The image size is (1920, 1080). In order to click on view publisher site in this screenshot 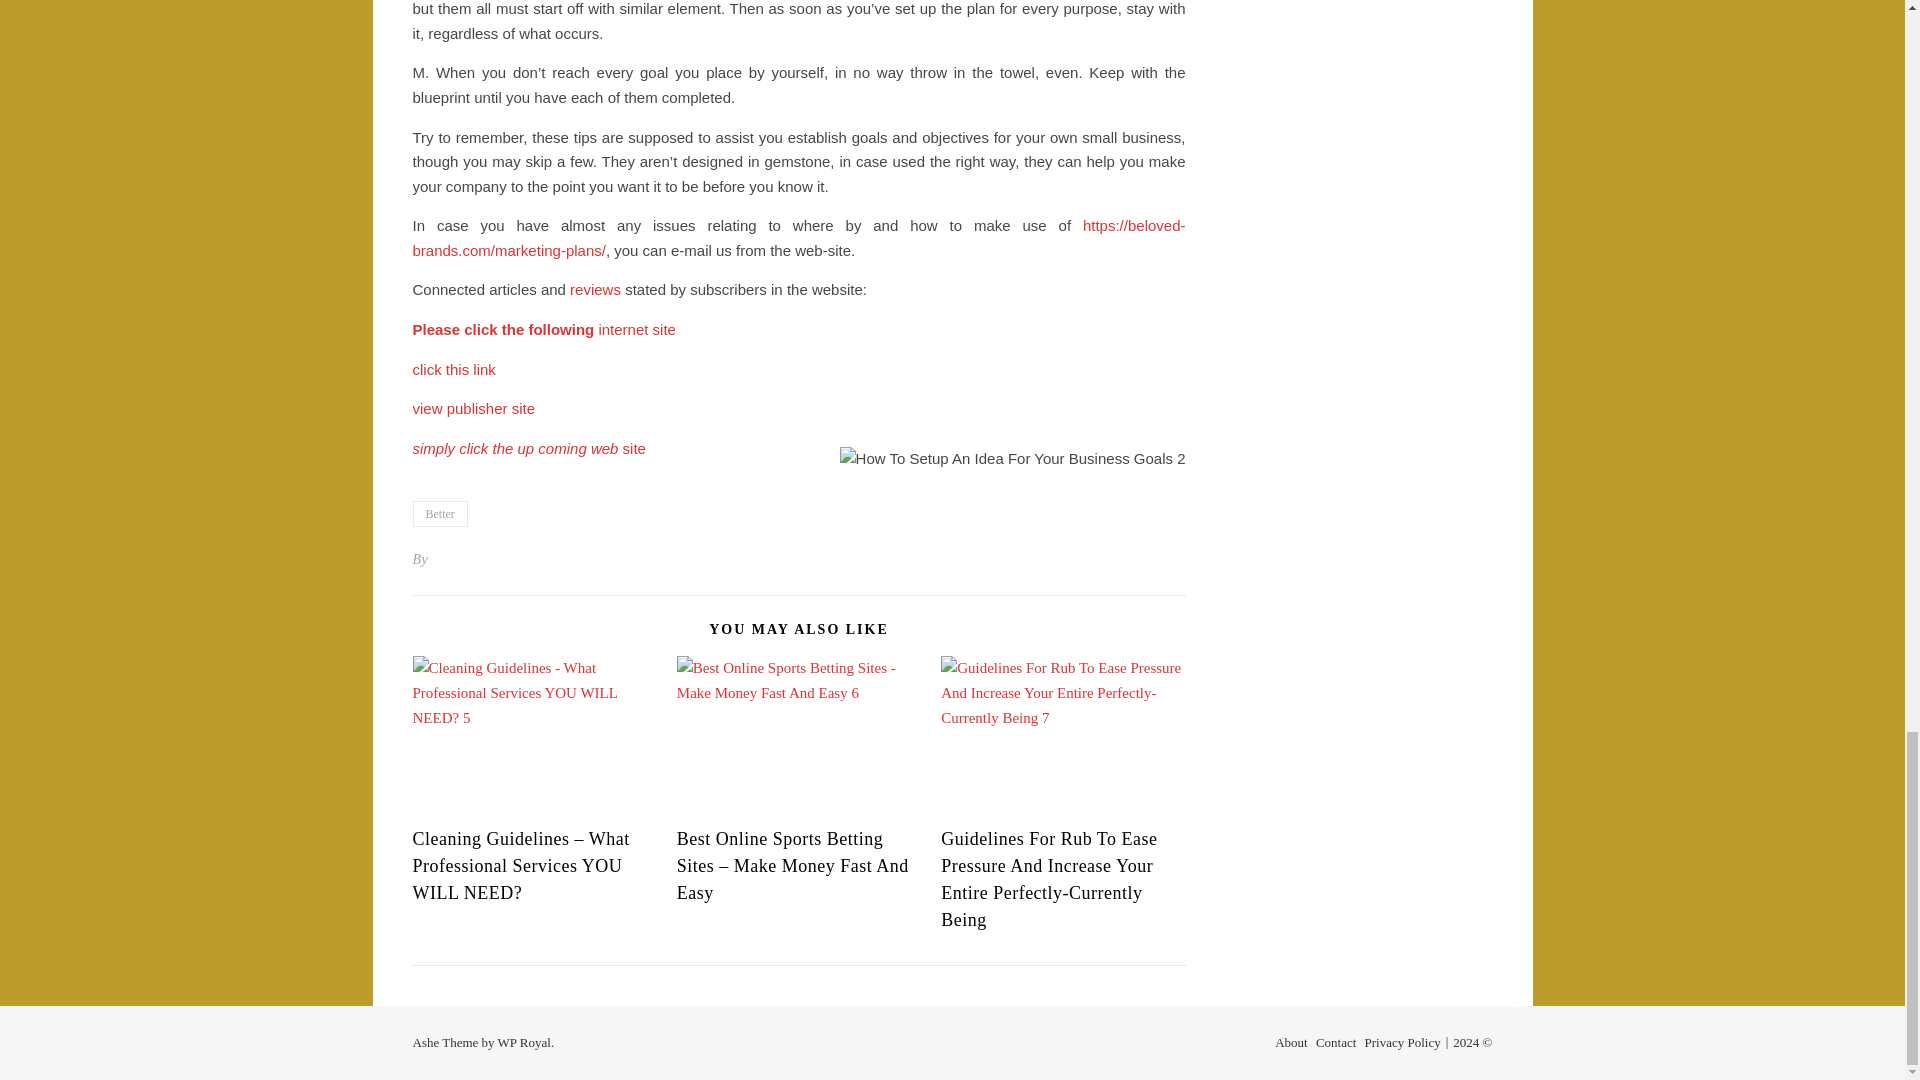, I will do `click(474, 408)`.